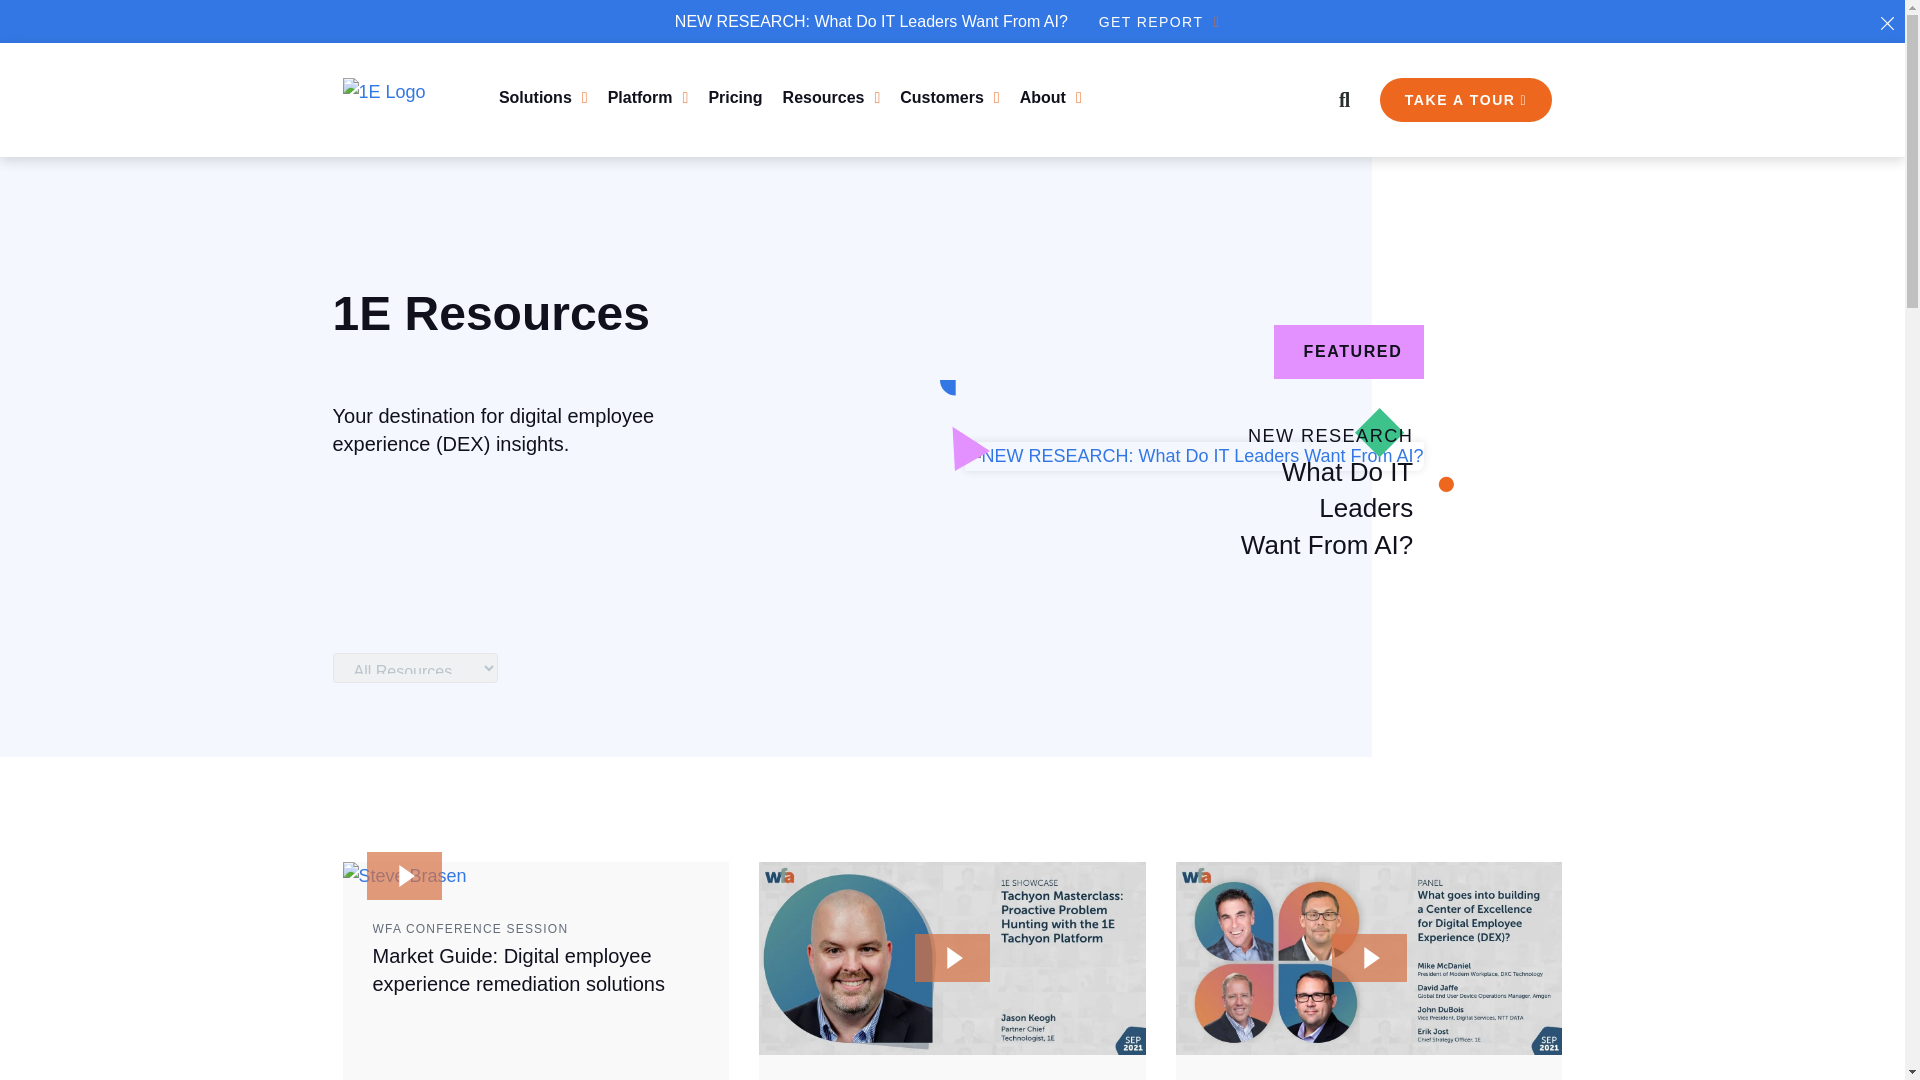 This screenshot has width=1920, height=1080. I want to click on WFA SEP21-Jason Keogh, so click(952, 958).